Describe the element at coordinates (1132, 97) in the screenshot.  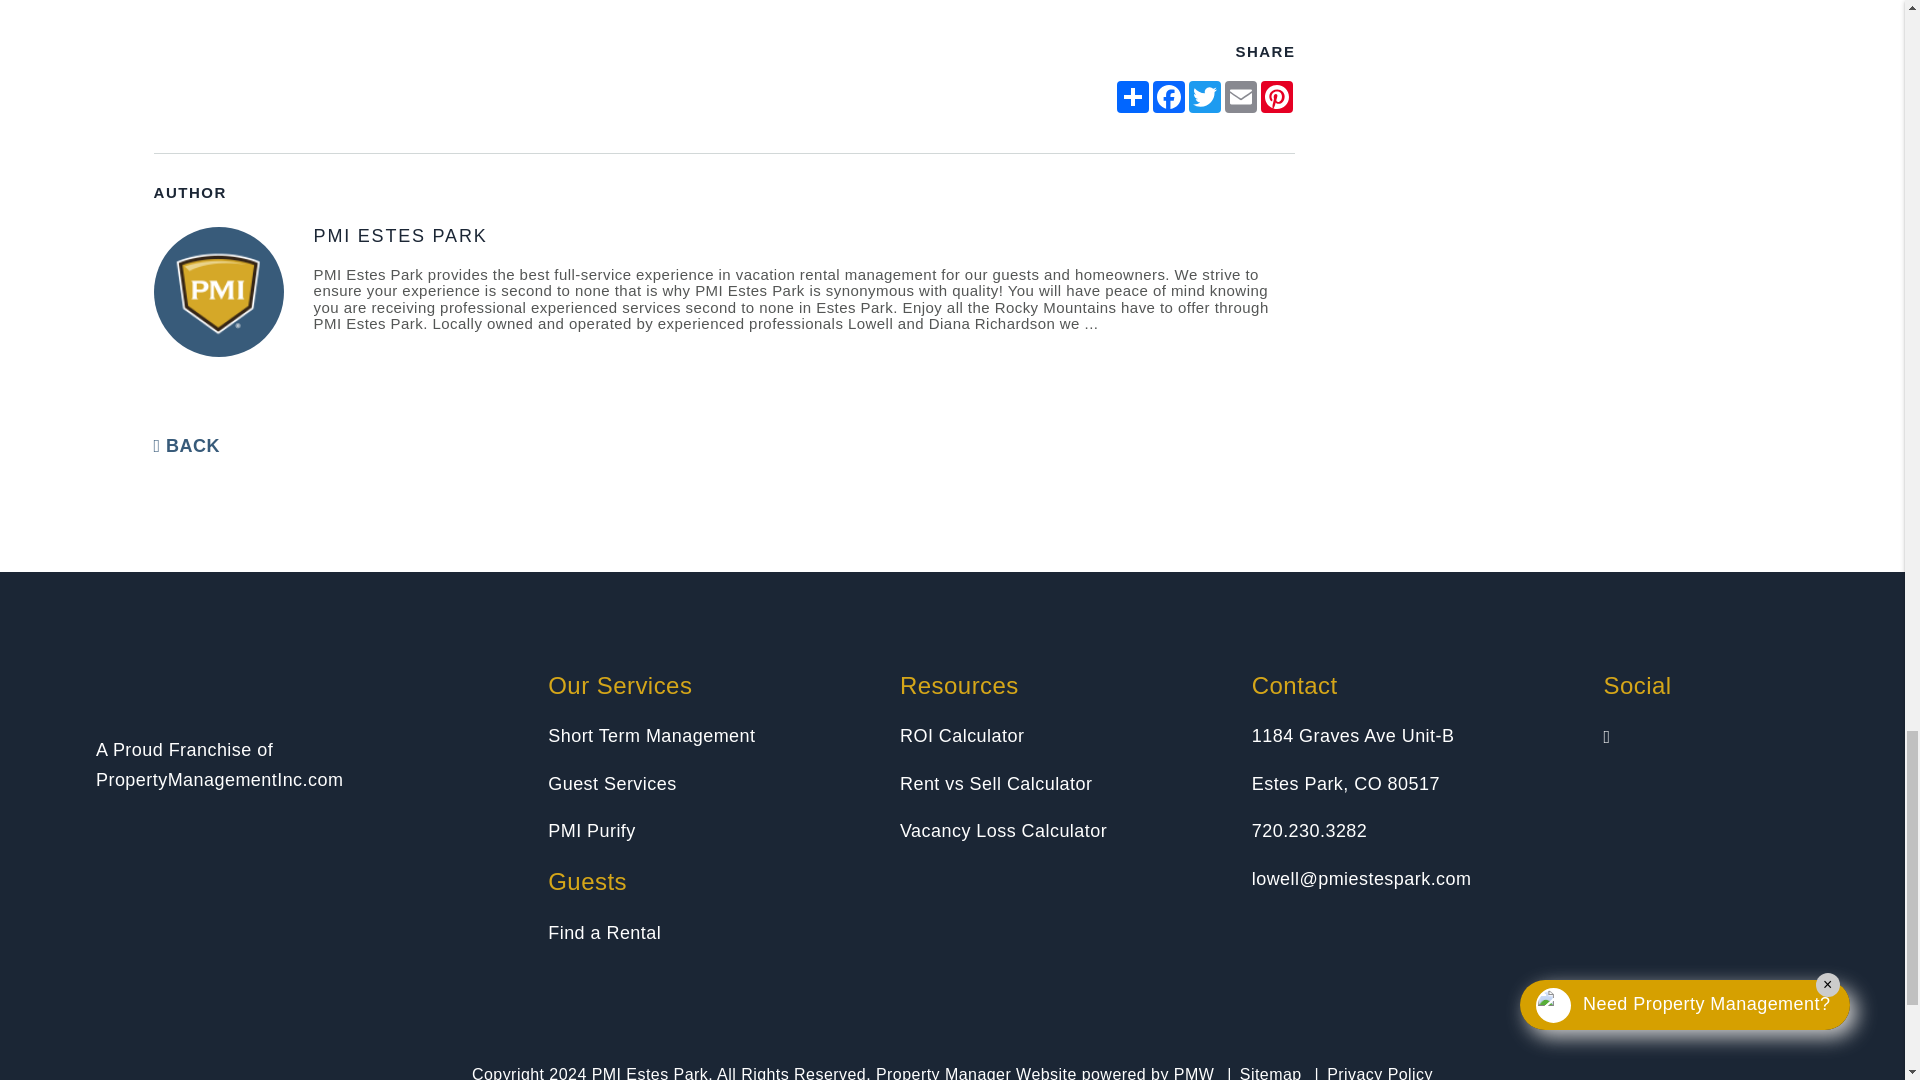
I see `opens in new window` at that location.